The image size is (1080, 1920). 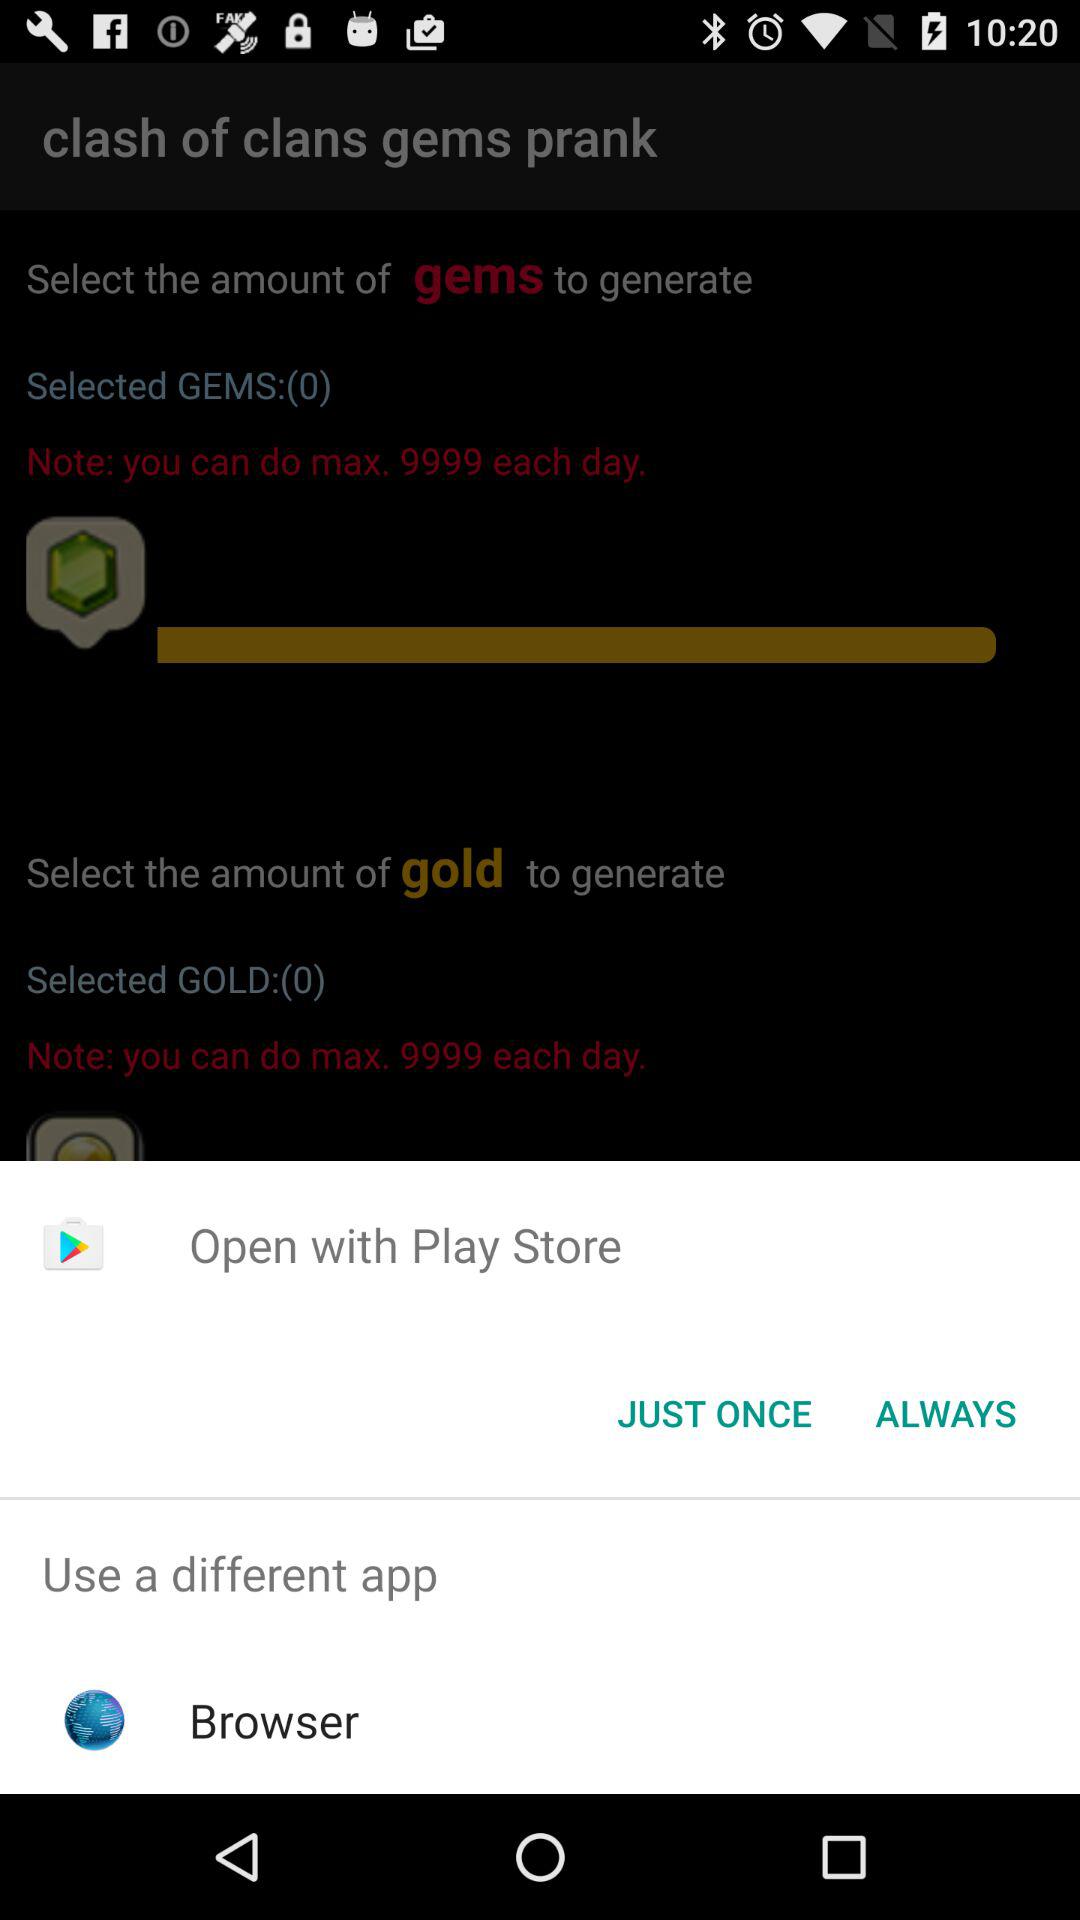 I want to click on turn off icon next to the always item, so click(x=714, y=1413).